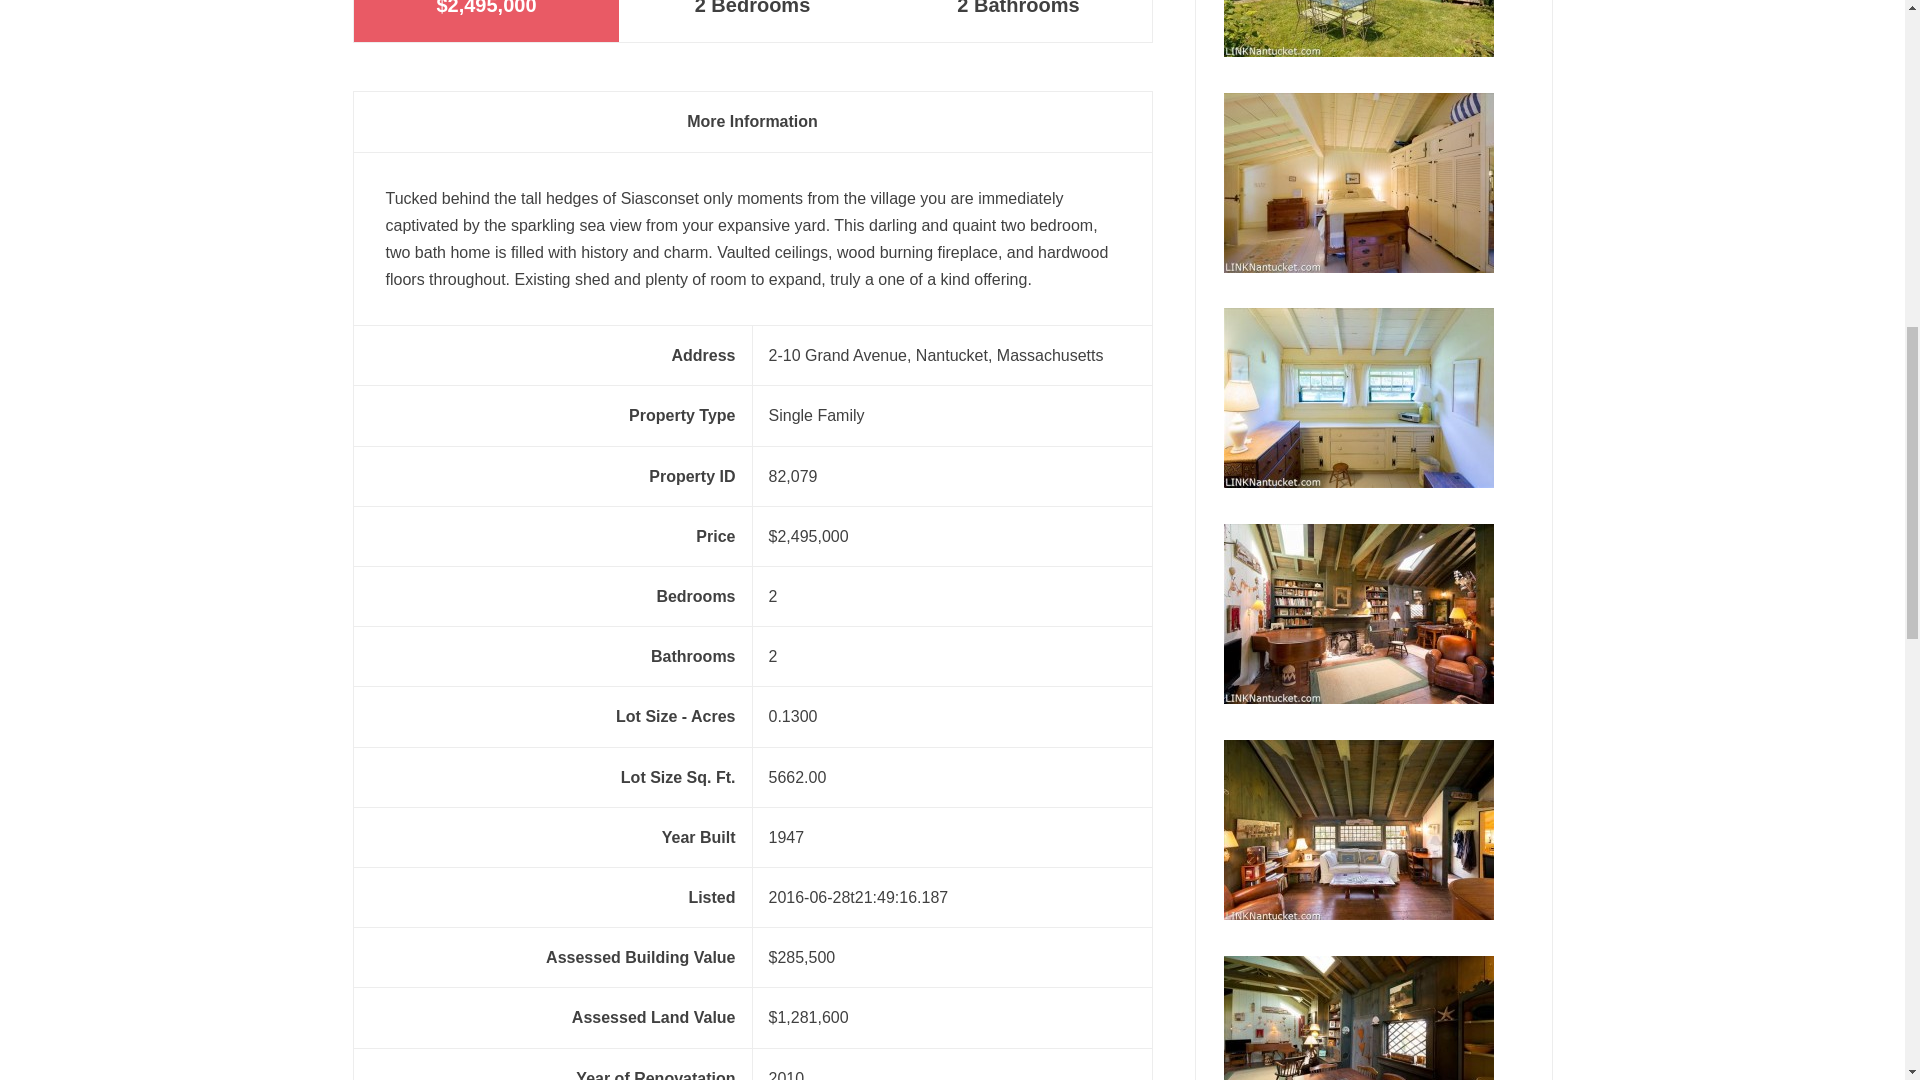  I want to click on Property Image, so click(1358, 1018).